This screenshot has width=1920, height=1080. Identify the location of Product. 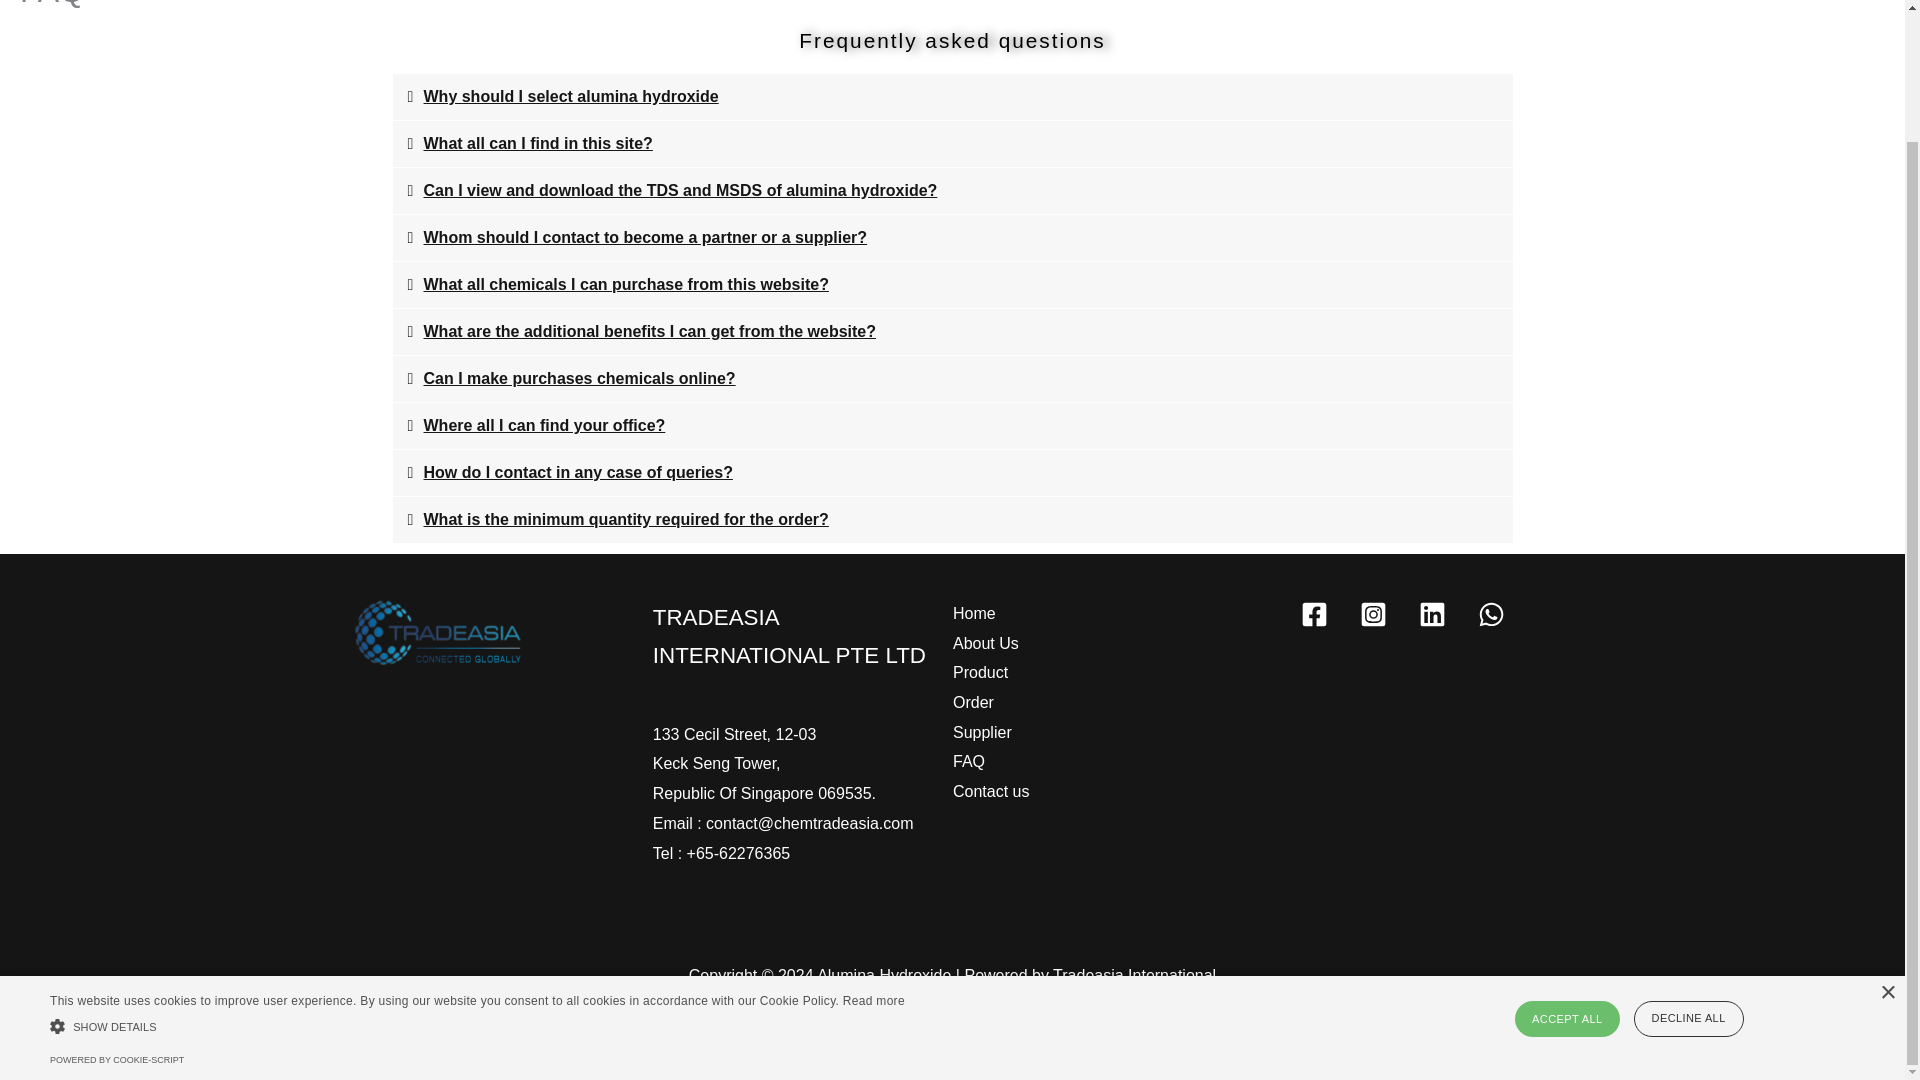
(980, 672).